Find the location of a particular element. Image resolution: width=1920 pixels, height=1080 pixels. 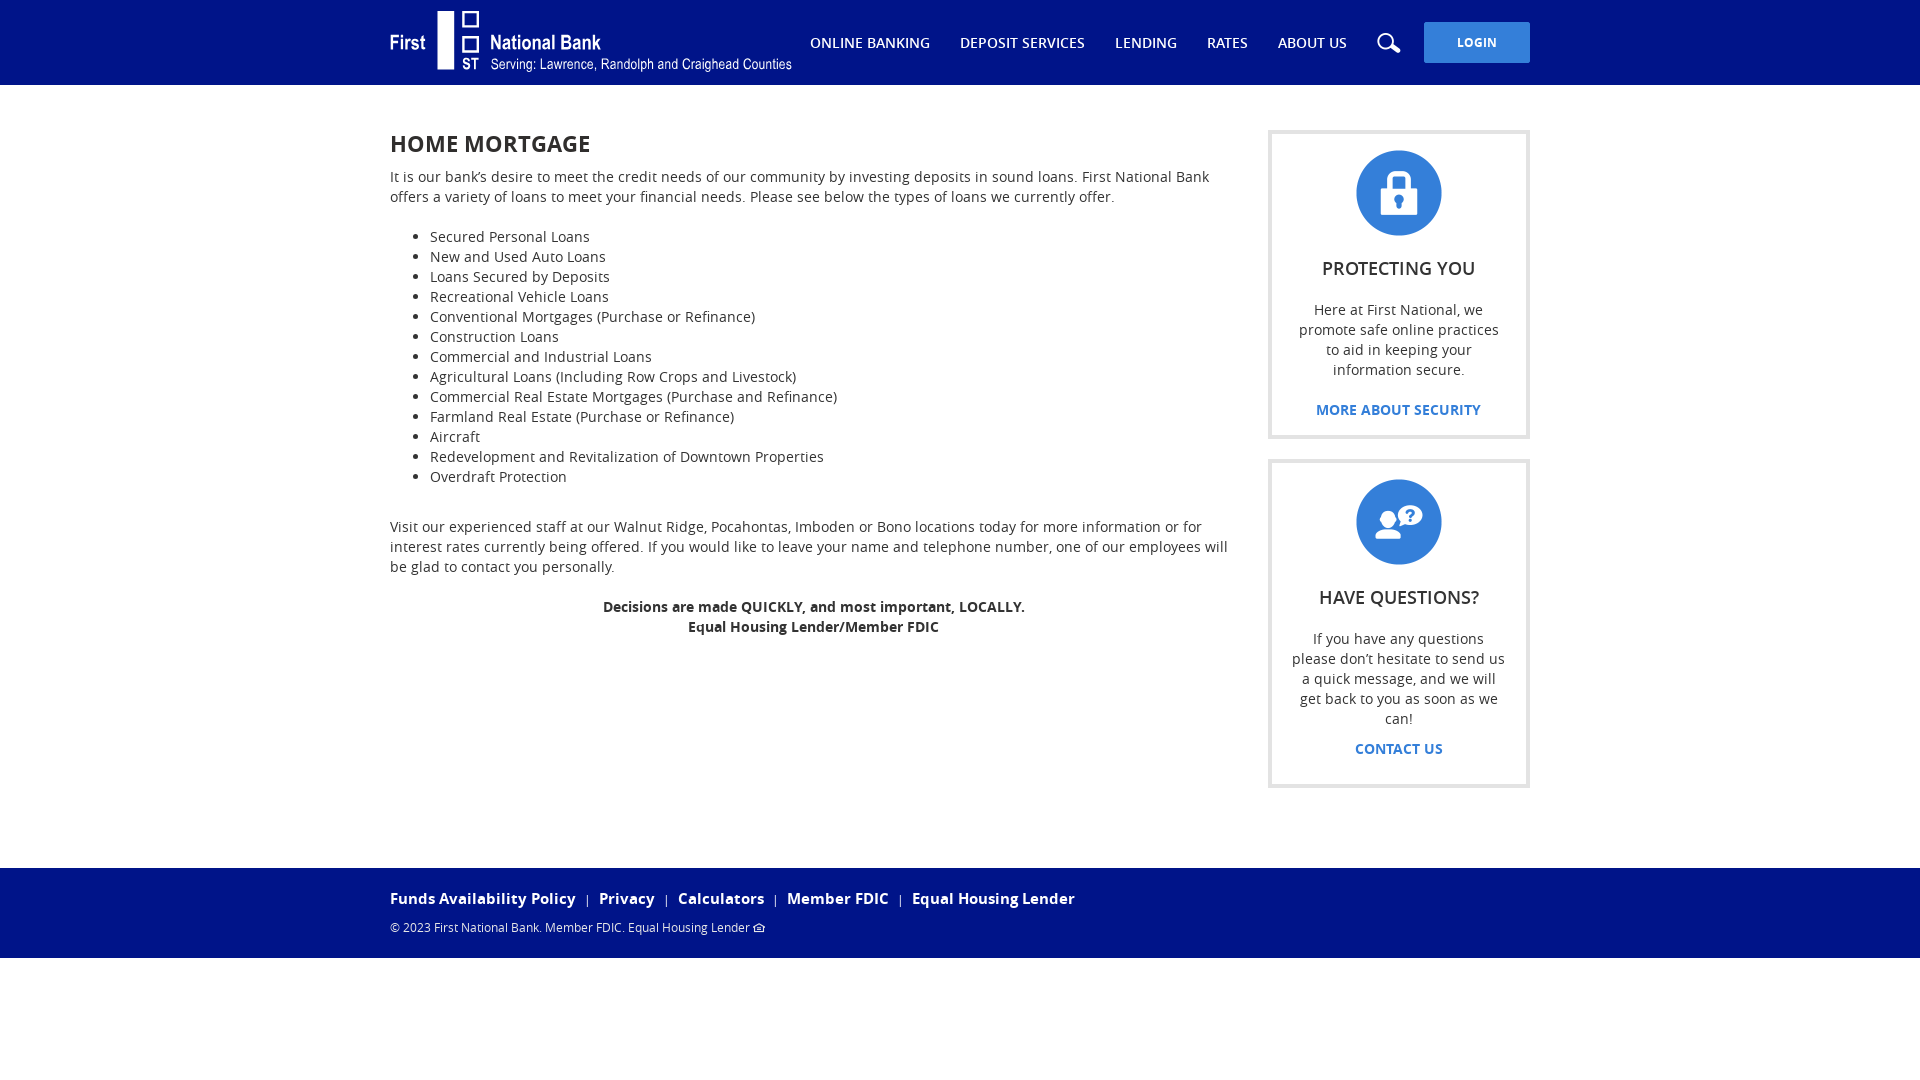

Equal Housing Lender
(Opens in a new Window) is located at coordinates (994, 898).